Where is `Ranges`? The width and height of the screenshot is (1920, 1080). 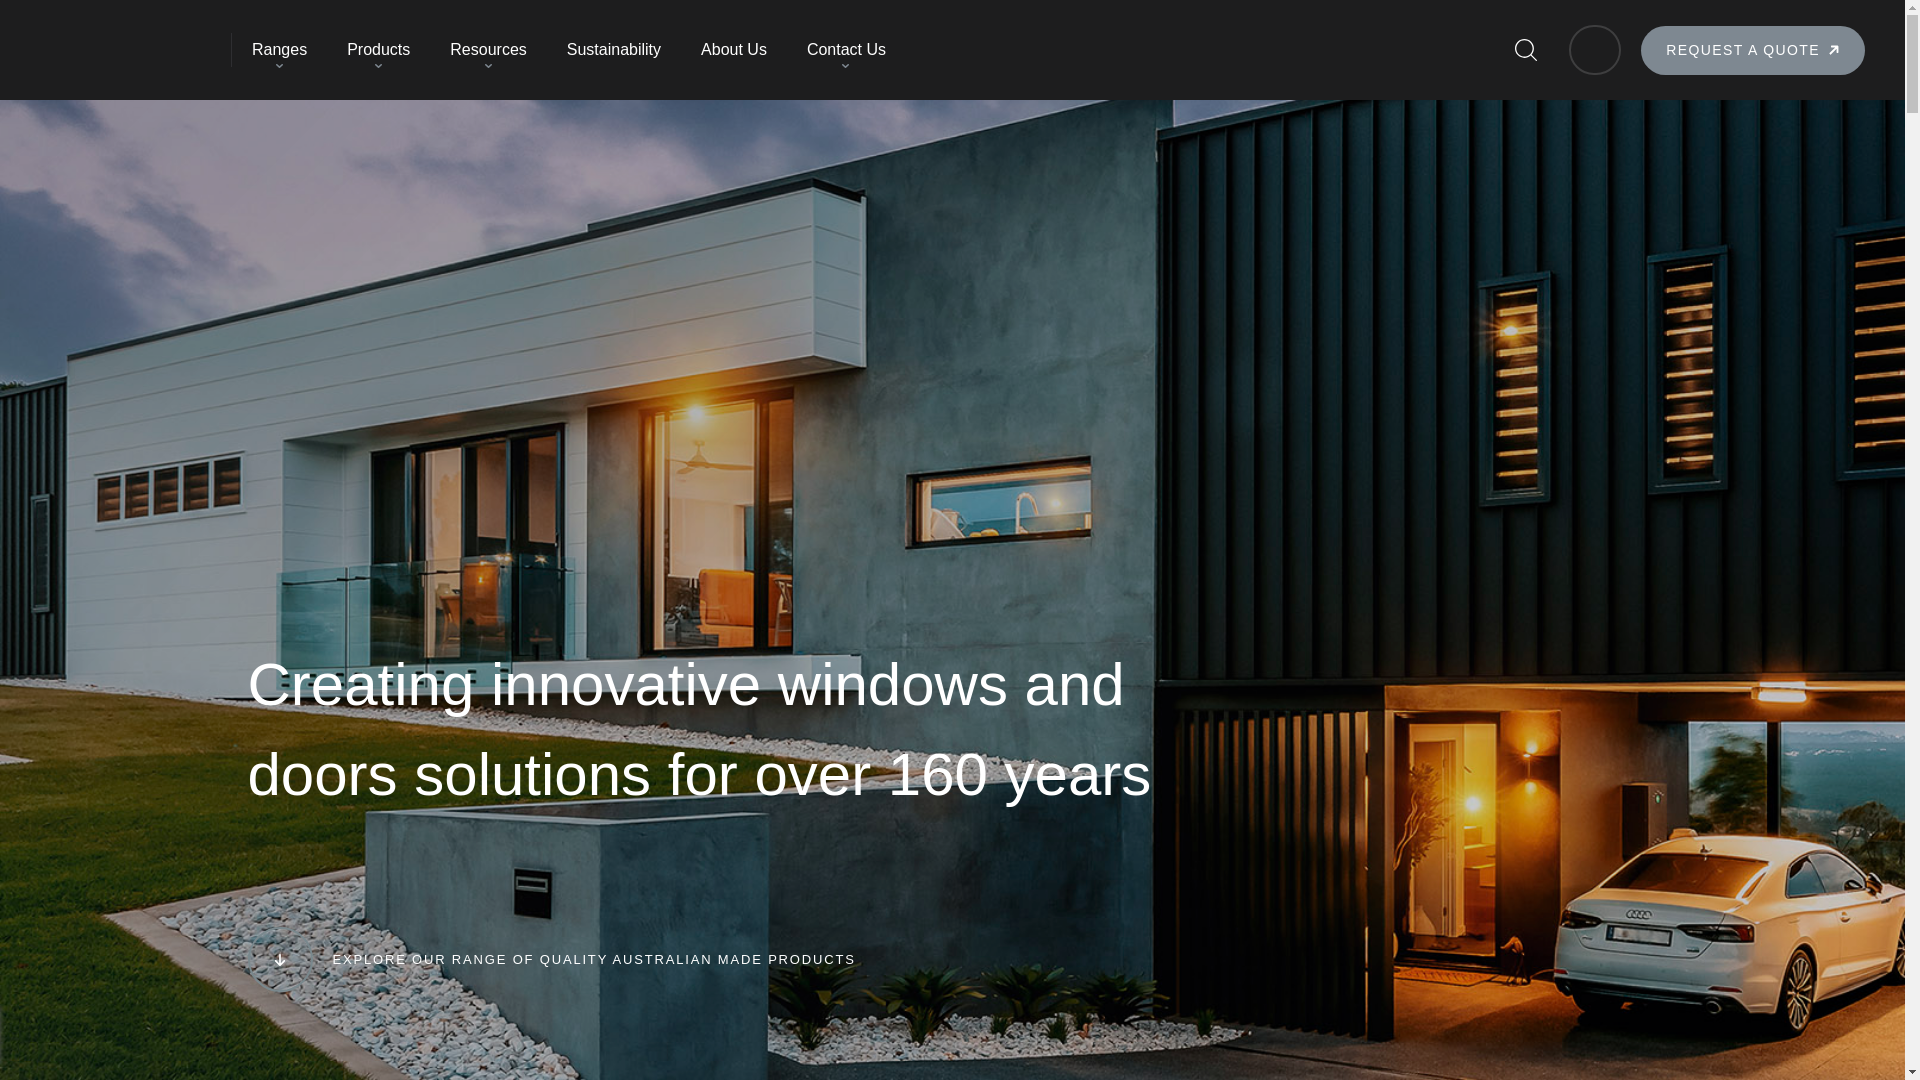 Ranges is located at coordinates (280, 50).